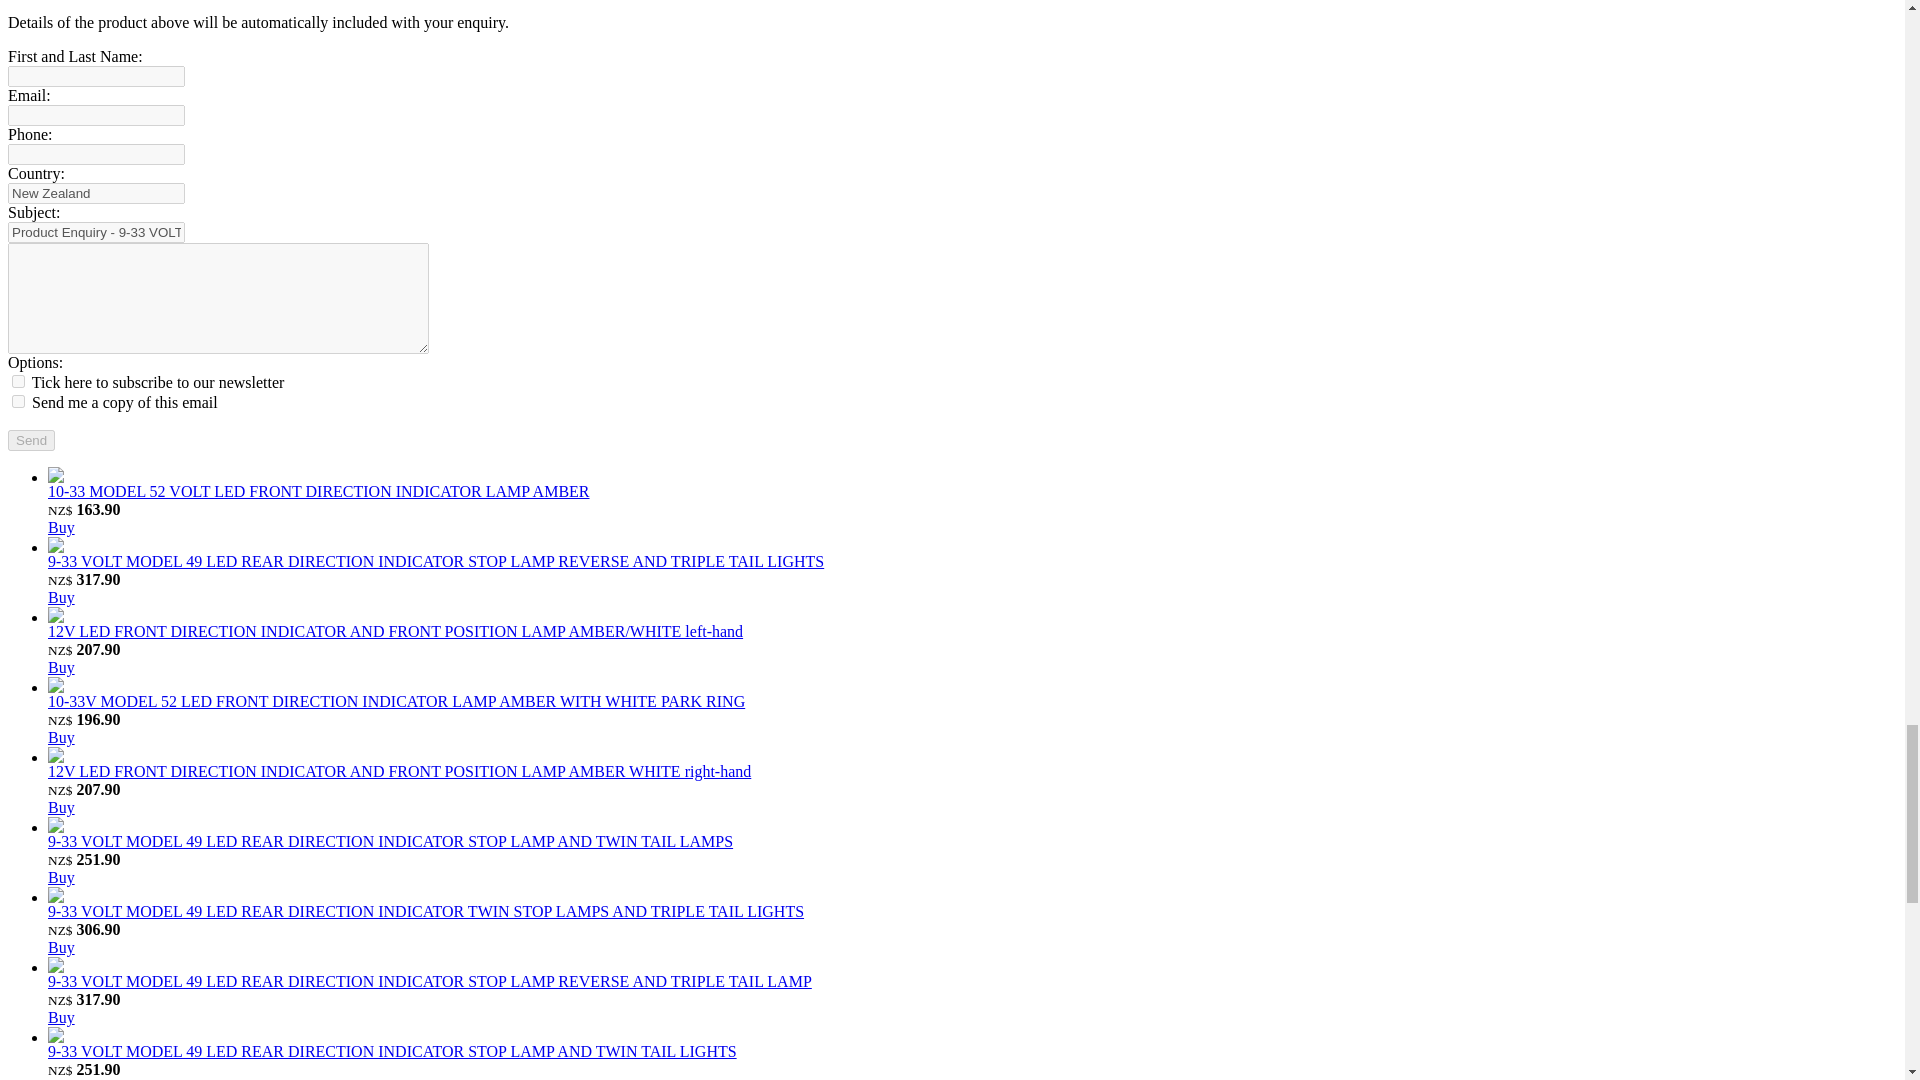 Image resolution: width=1920 pixels, height=1080 pixels. I want to click on New Zealand, so click(96, 193).